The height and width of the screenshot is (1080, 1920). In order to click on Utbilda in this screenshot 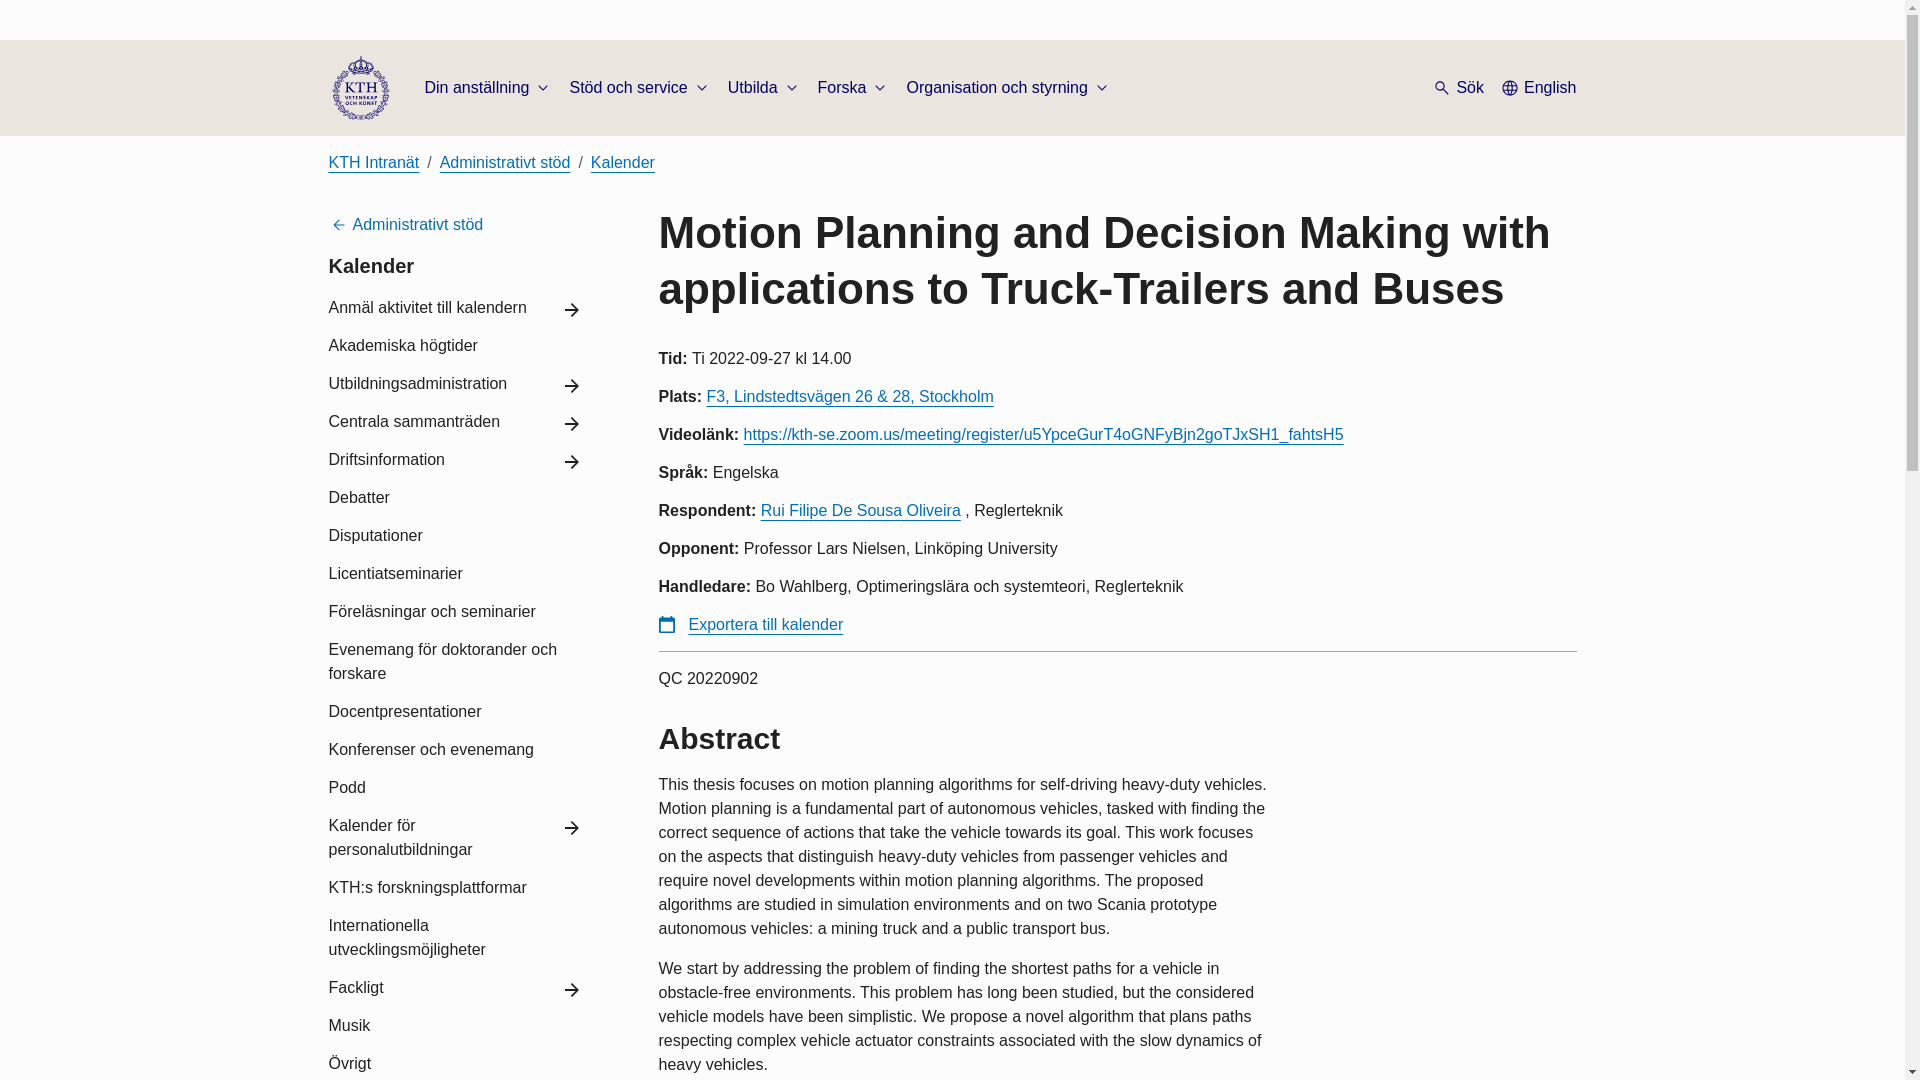, I will do `click(764, 88)`.